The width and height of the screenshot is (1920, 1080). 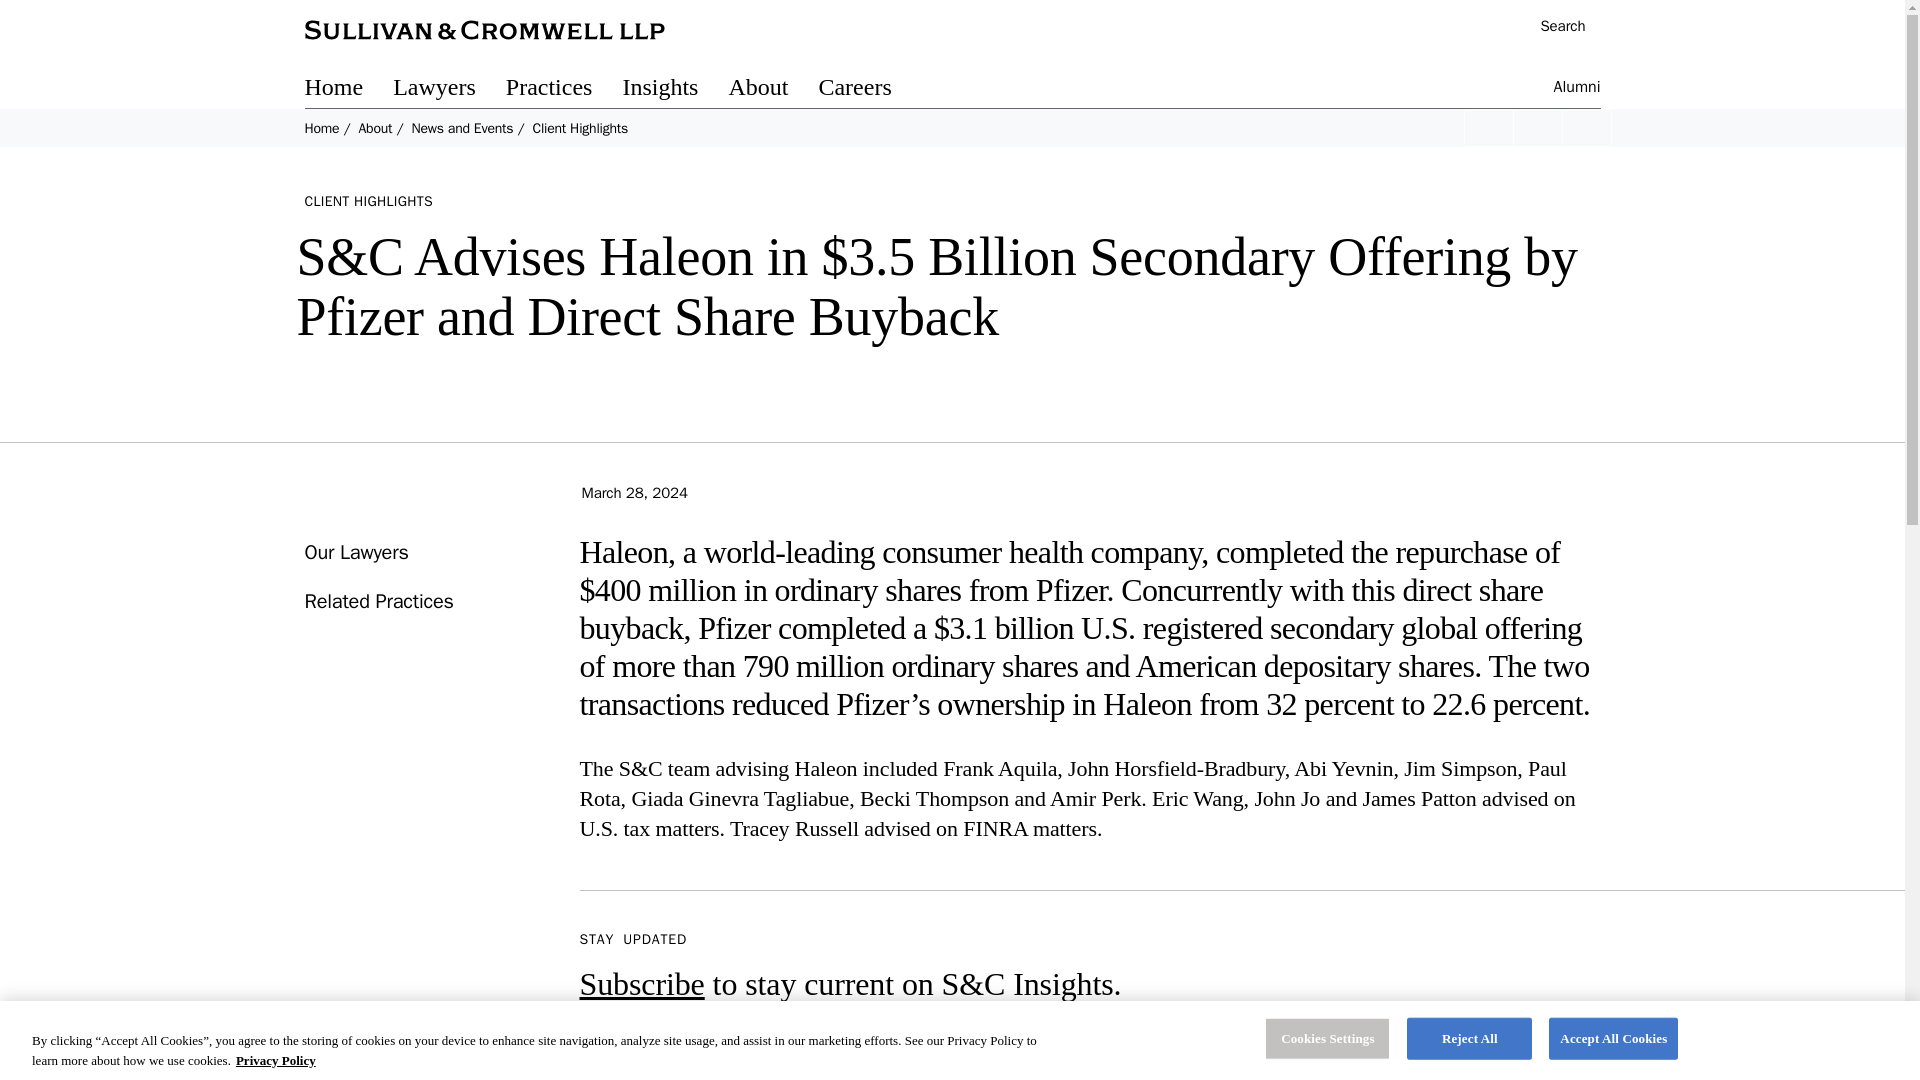 What do you see at coordinates (374, 128) in the screenshot?
I see `About` at bounding box center [374, 128].